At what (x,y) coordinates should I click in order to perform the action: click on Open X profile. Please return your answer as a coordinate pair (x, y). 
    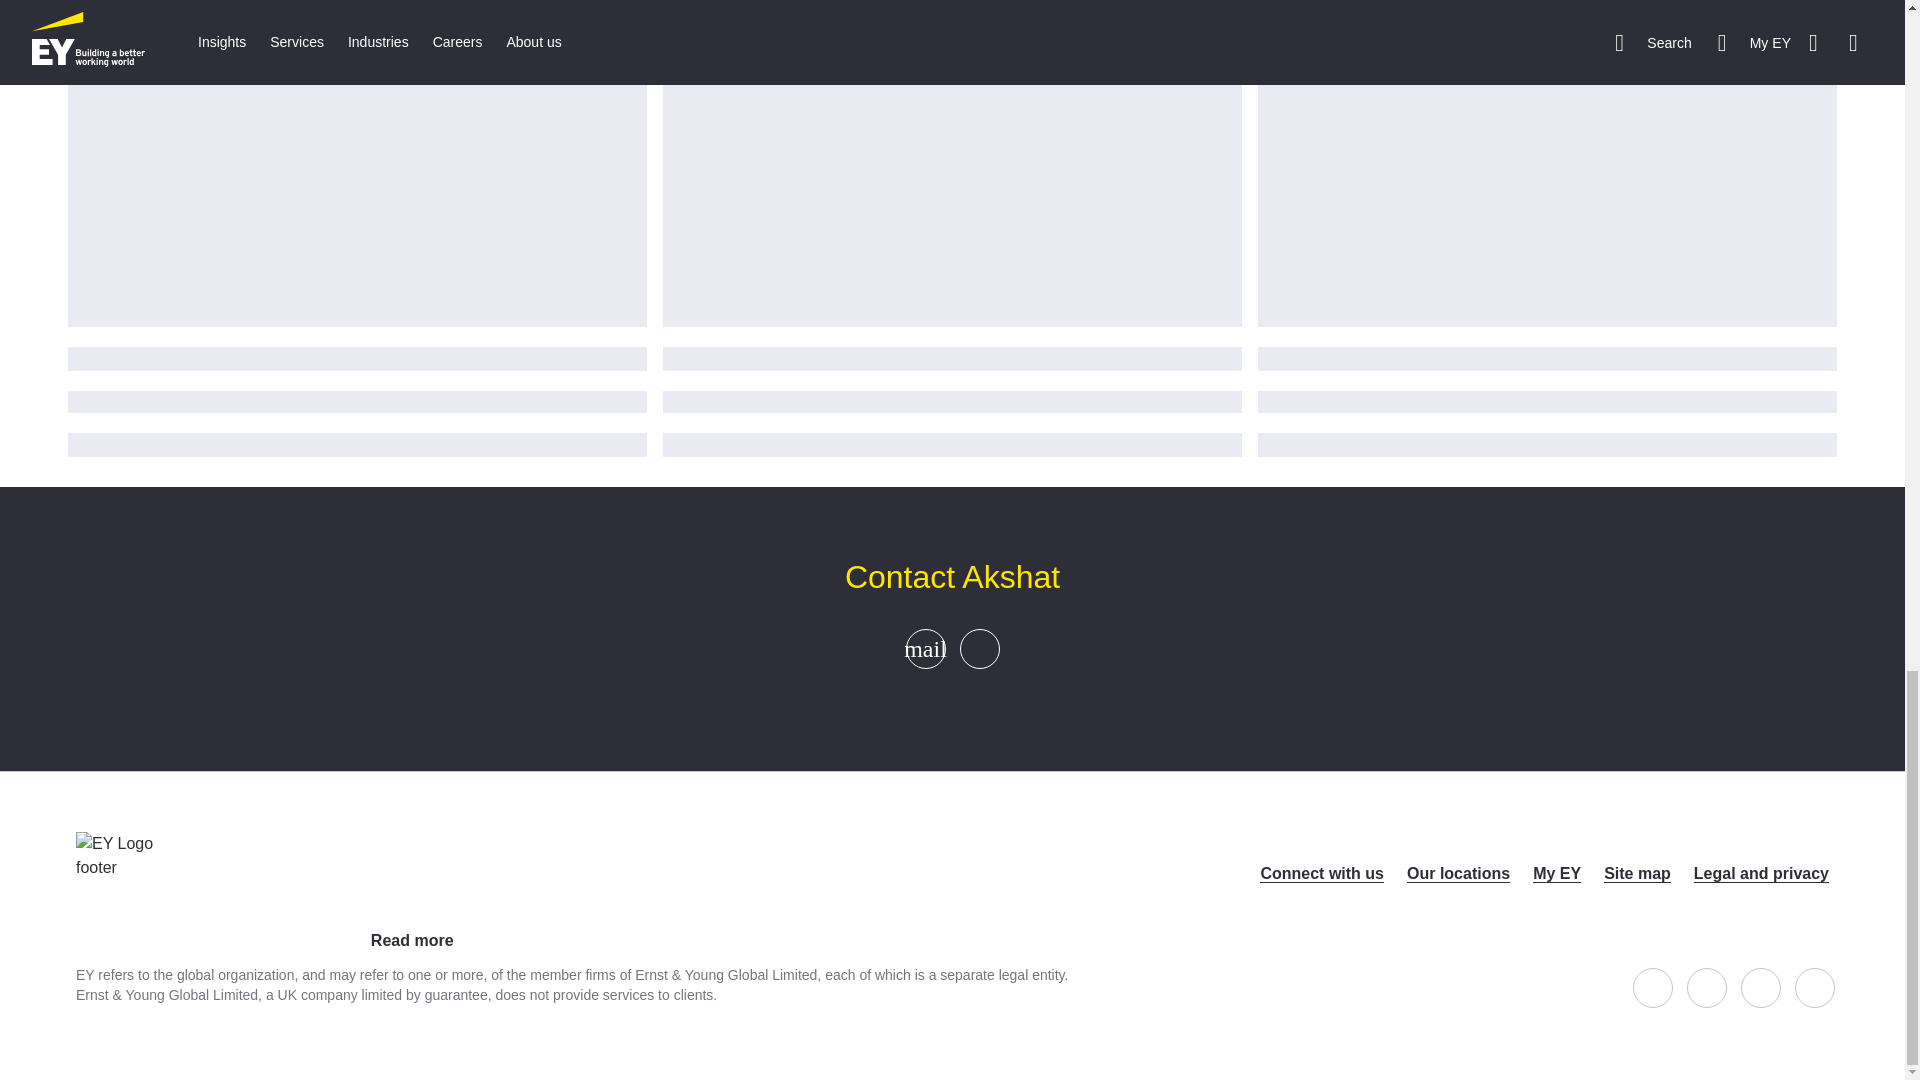
    Looking at the image, I should click on (1707, 987).